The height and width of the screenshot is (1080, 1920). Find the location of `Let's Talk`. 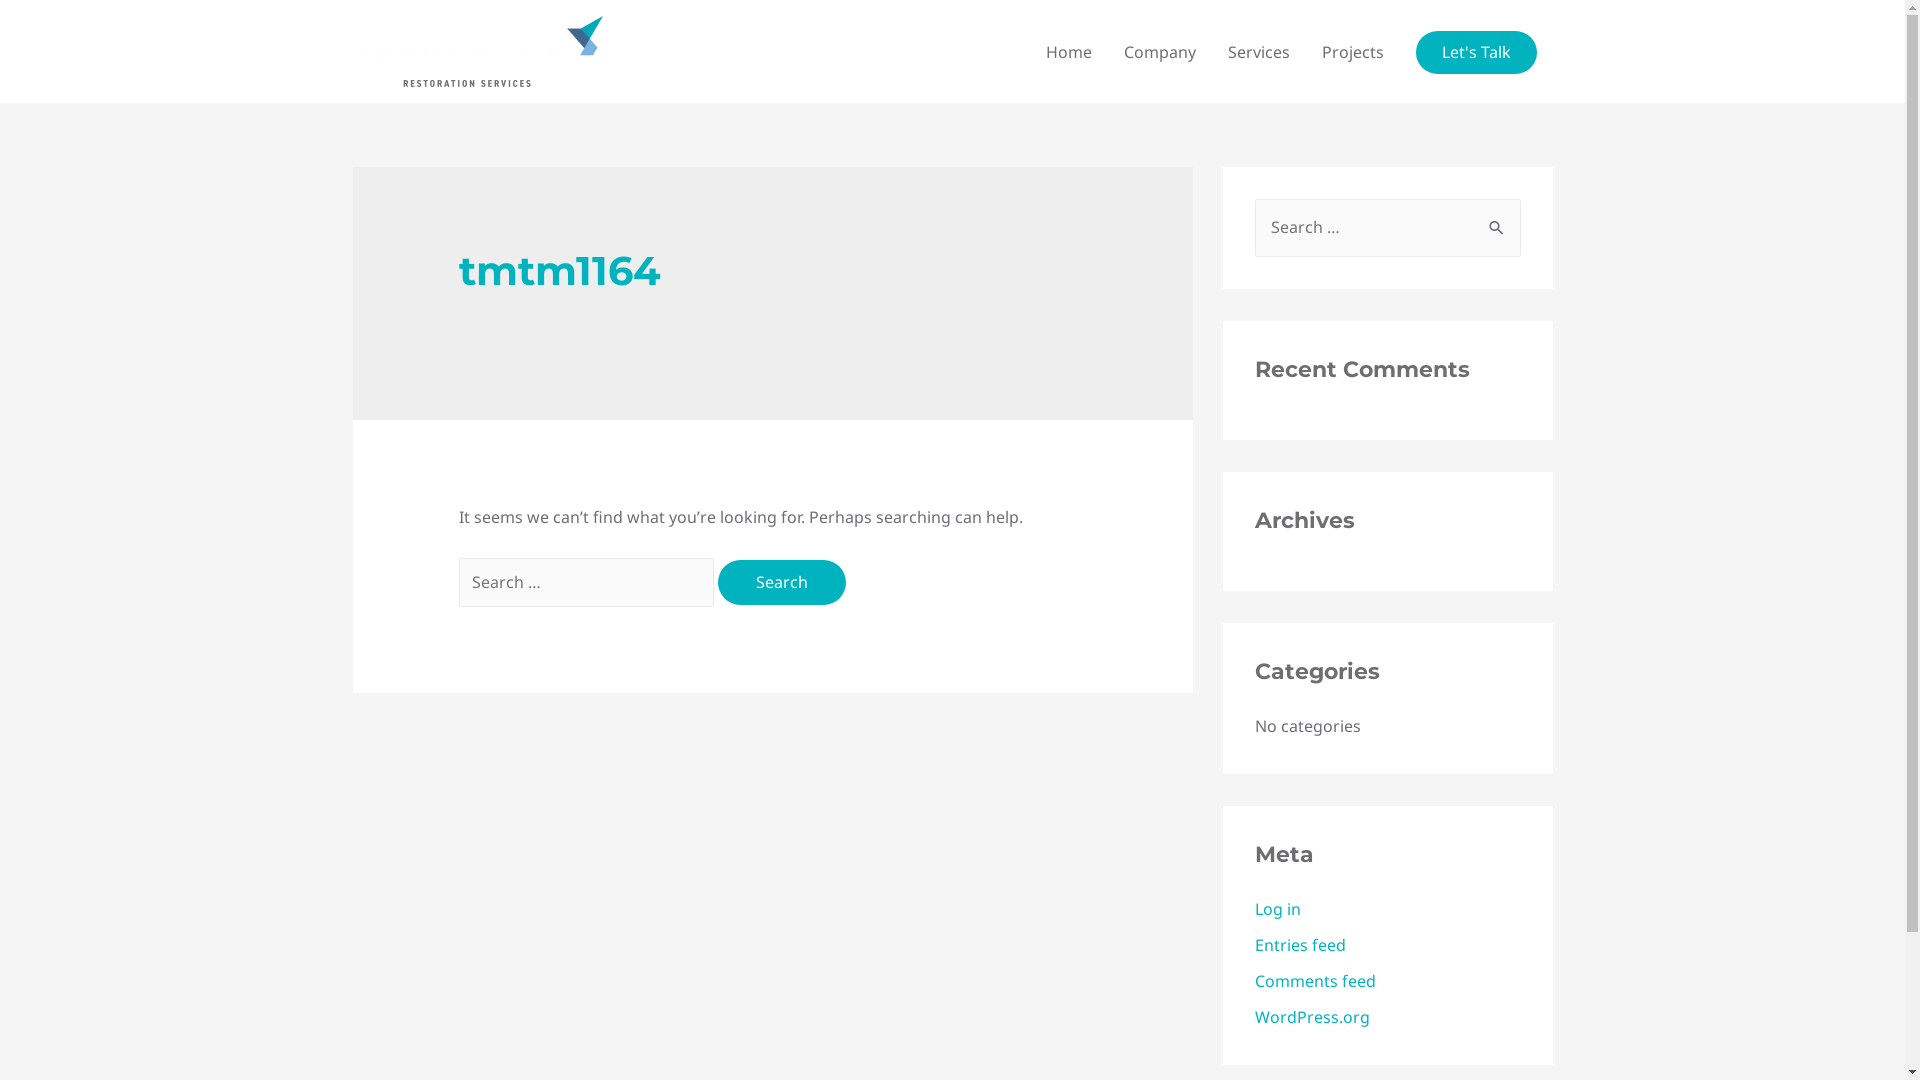

Let's Talk is located at coordinates (1476, 52).